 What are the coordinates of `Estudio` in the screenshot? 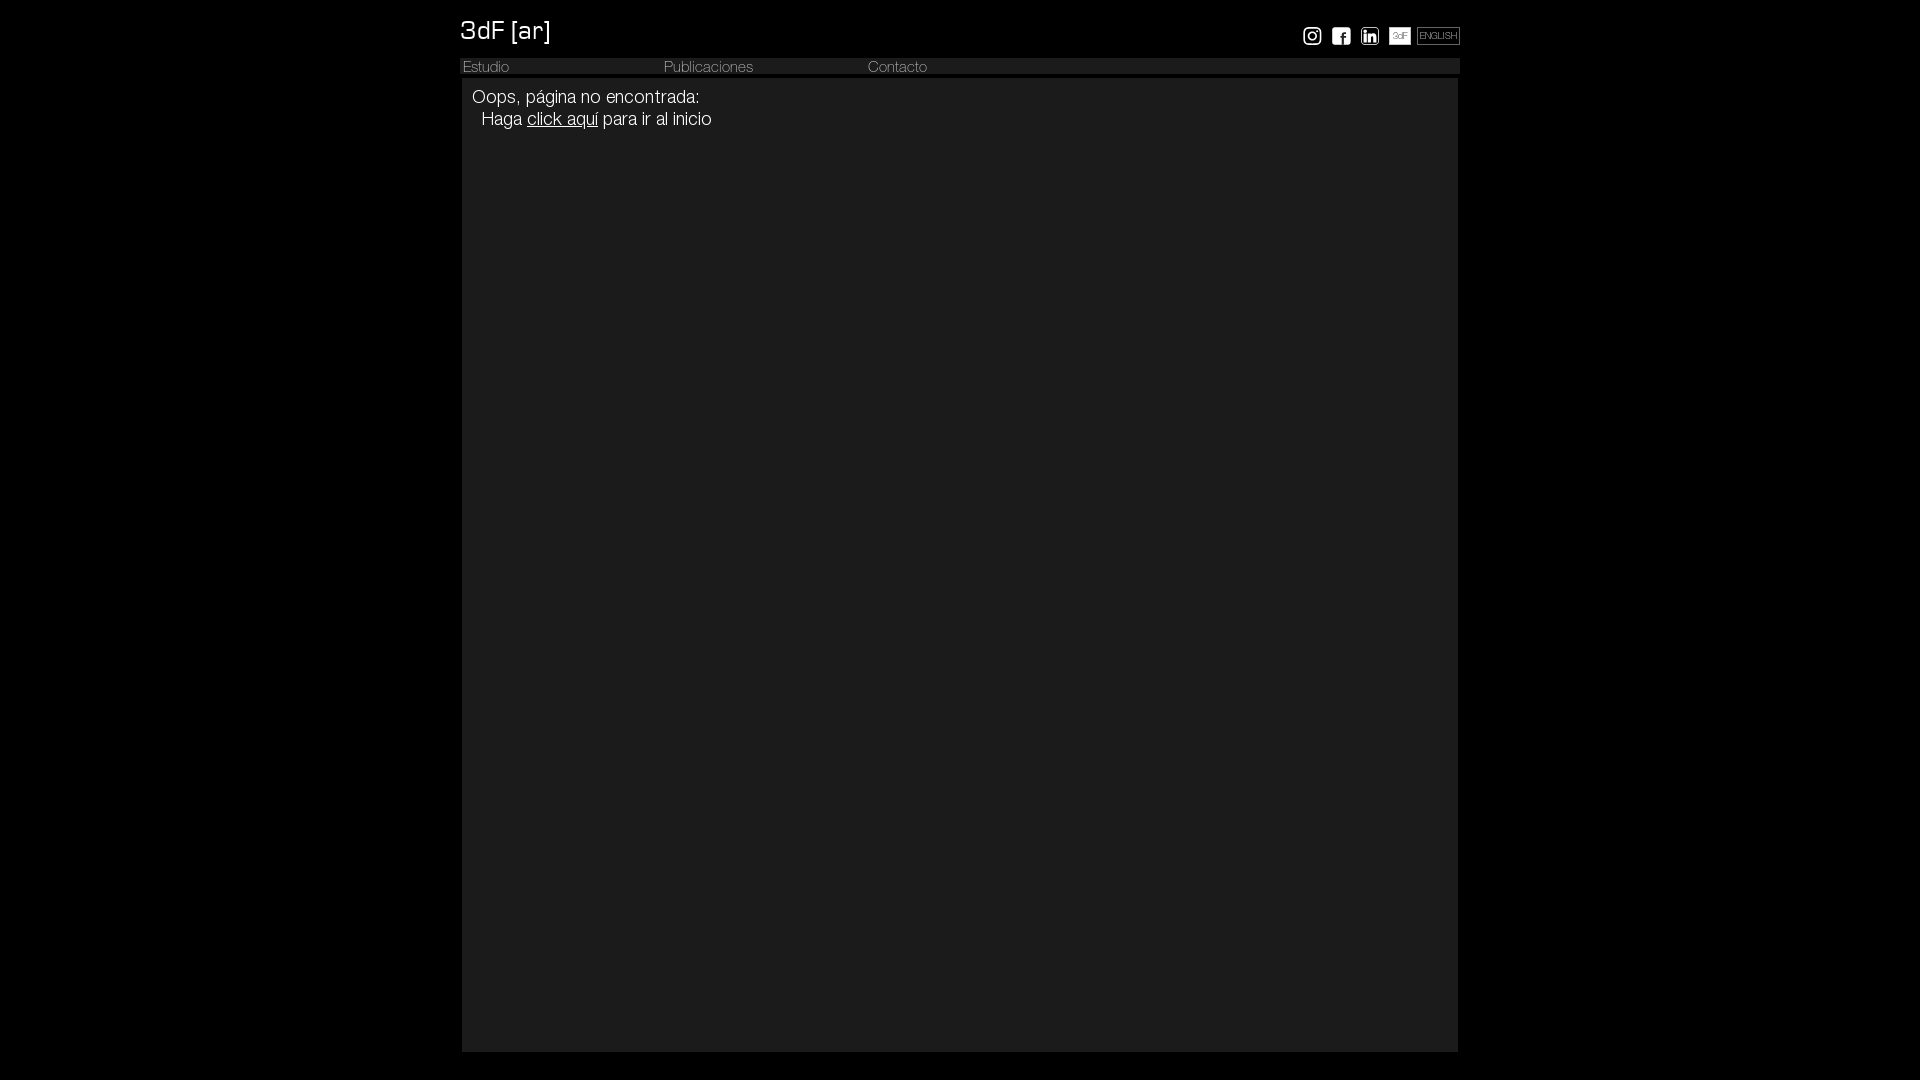 It's located at (486, 68).